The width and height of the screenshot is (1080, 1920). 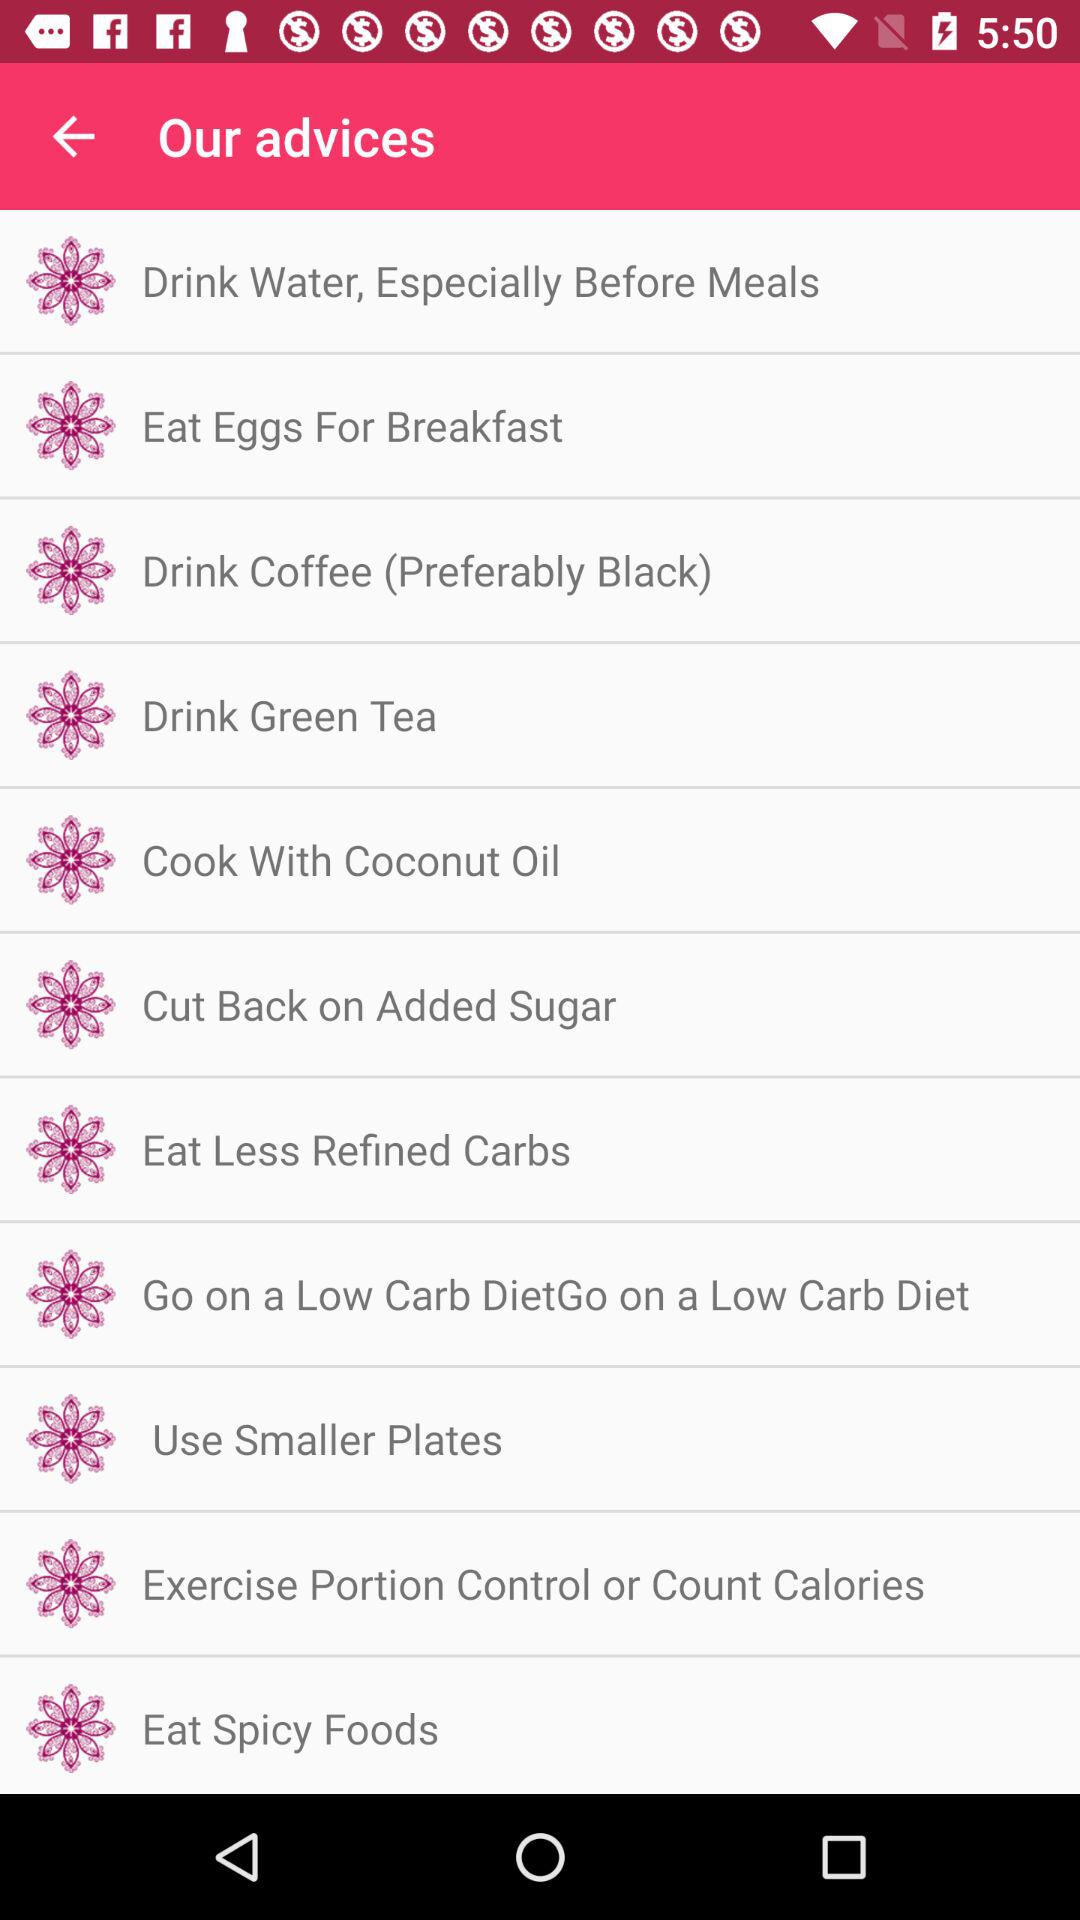 I want to click on select the item above exercise portion control, so click(x=322, y=1438).